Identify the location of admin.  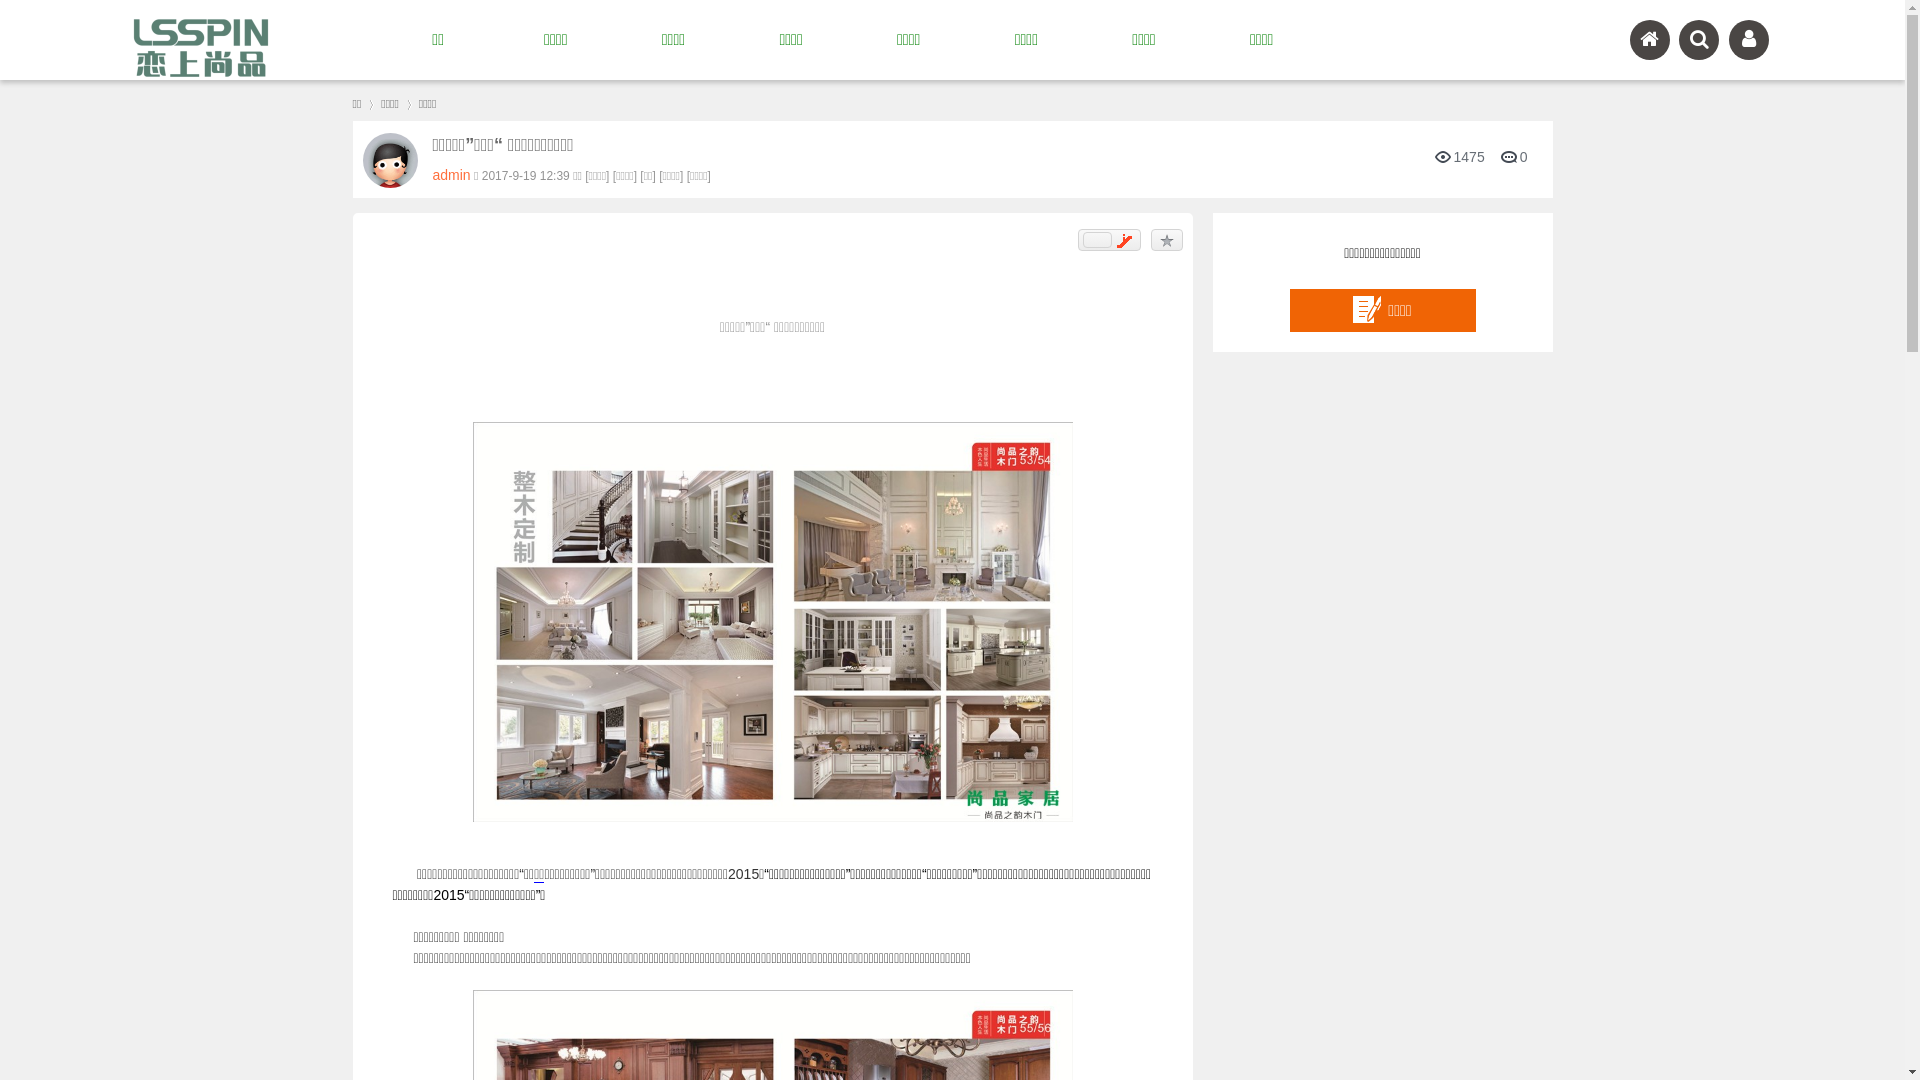
(390, 160).